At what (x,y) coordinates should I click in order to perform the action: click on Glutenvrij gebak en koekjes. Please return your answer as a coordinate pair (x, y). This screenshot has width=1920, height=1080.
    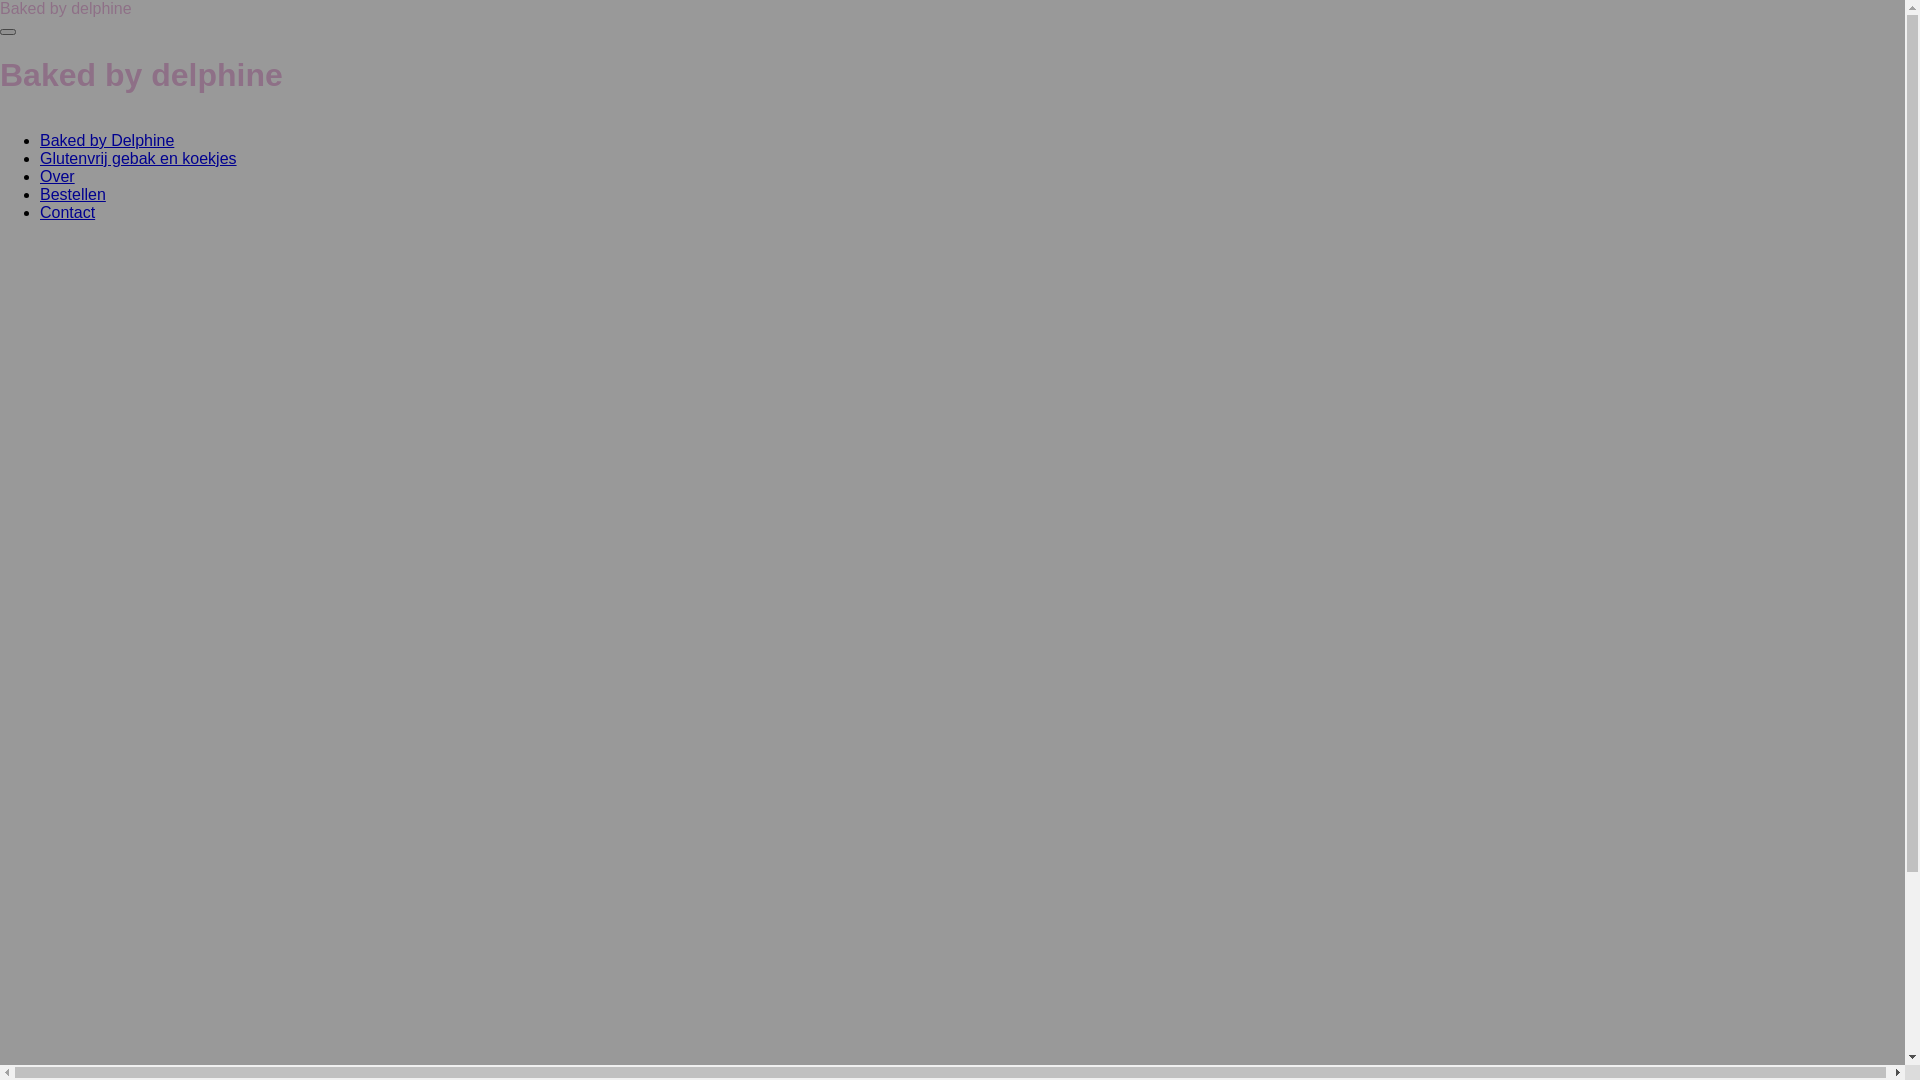
    Looking at the image, I should click on (138, 158).